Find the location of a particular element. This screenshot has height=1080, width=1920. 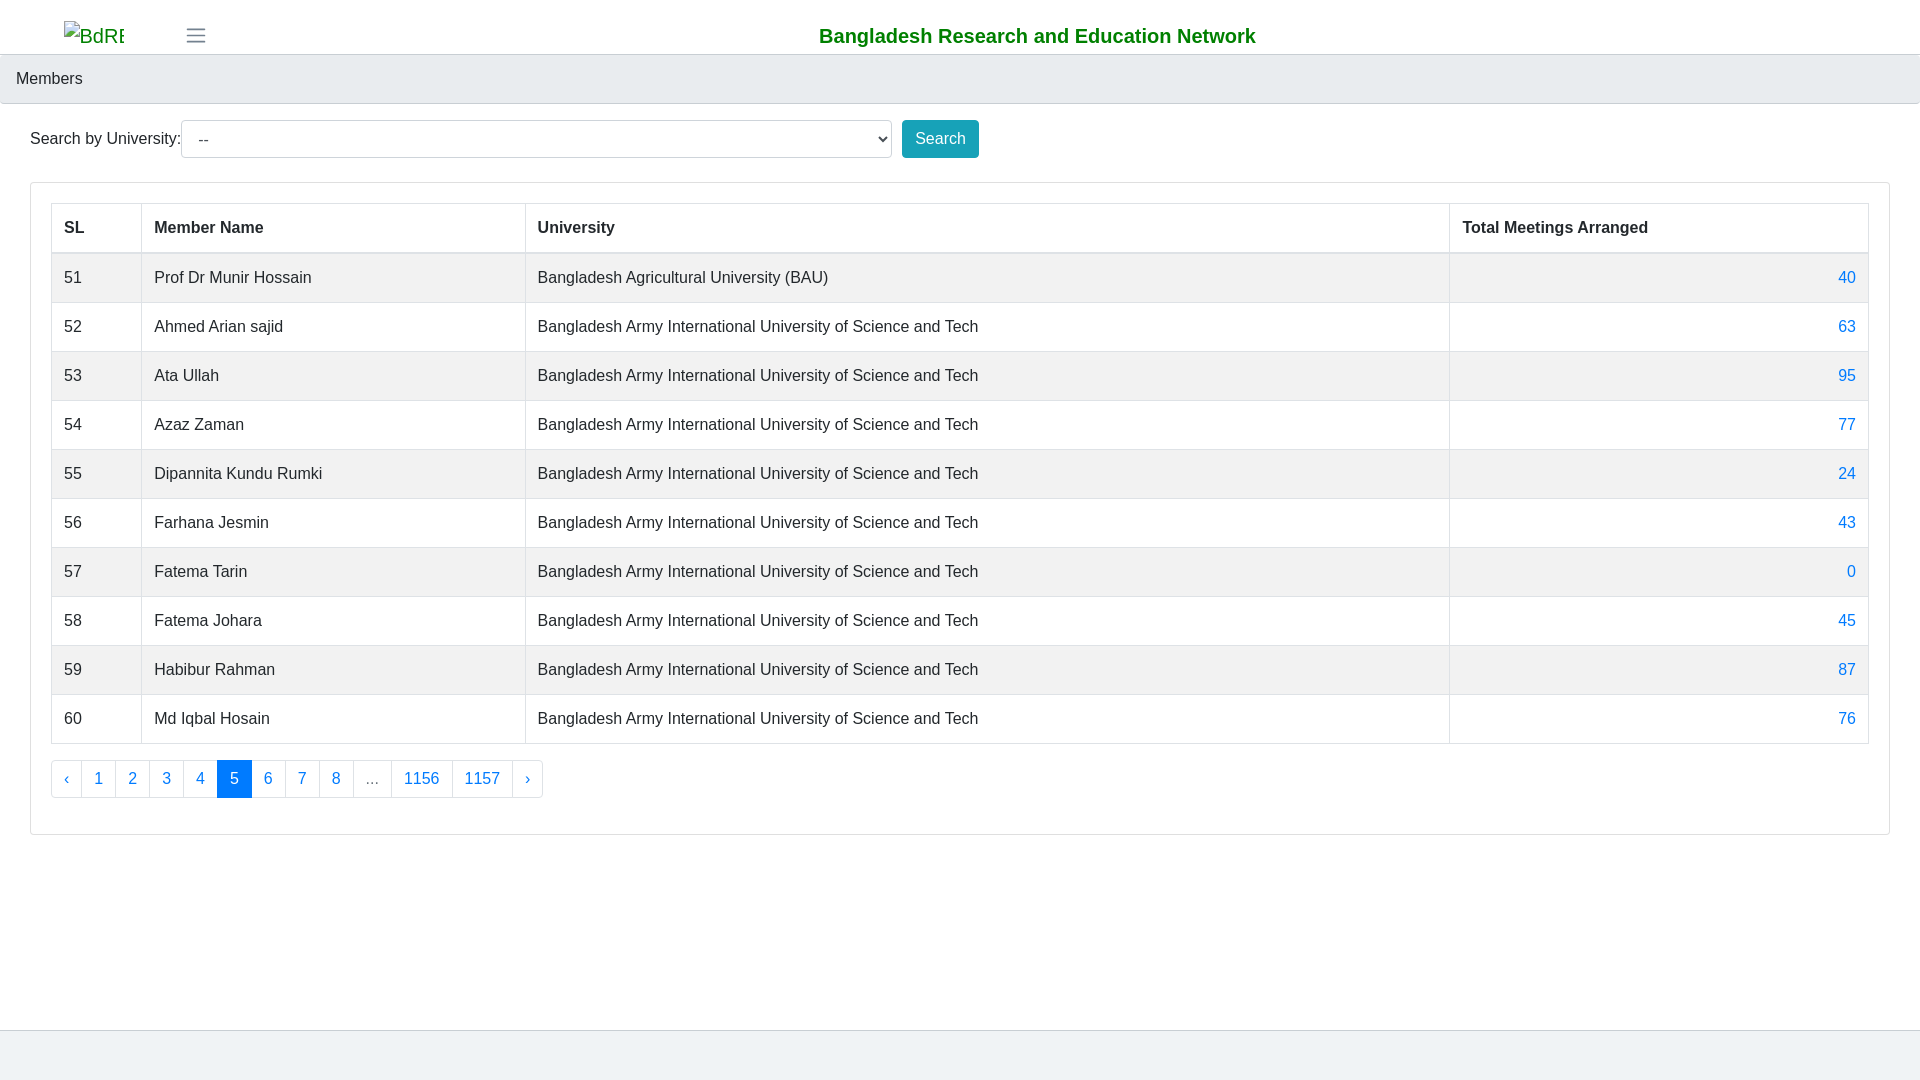

95 is located at coordinates (1847, 376).